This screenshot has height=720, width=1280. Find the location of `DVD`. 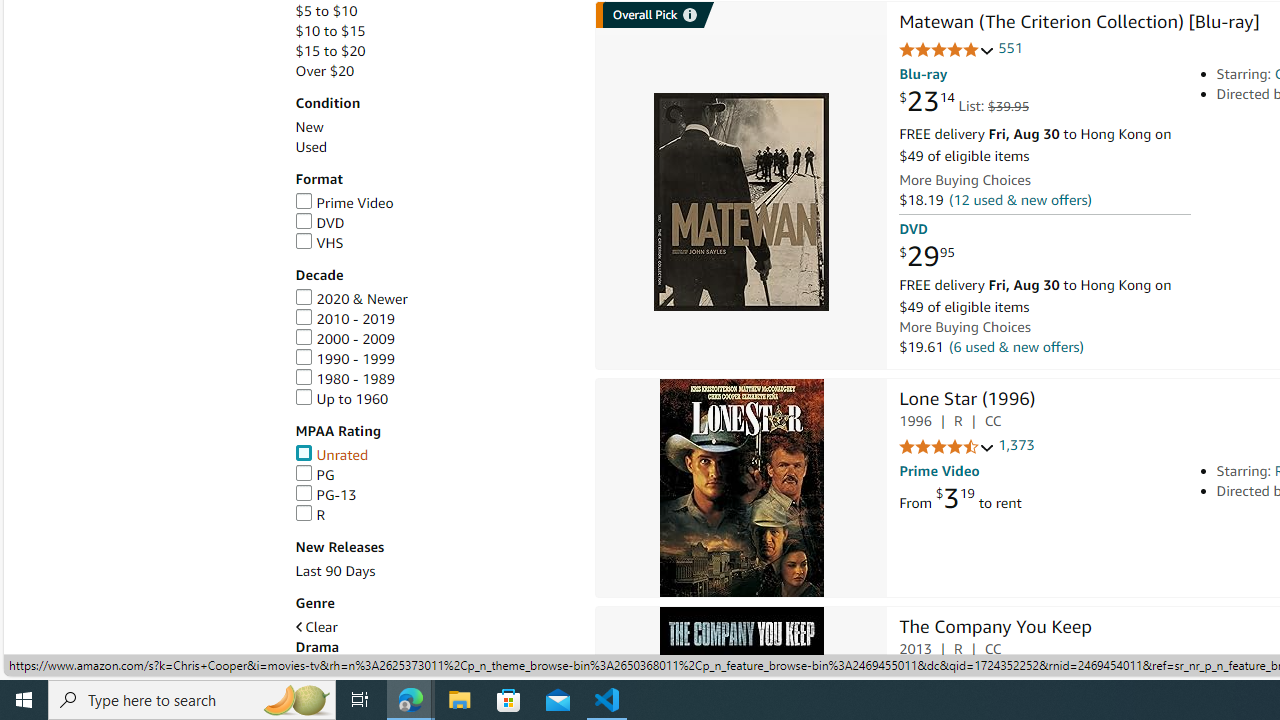

DVD is located at coordinates (434, 223).